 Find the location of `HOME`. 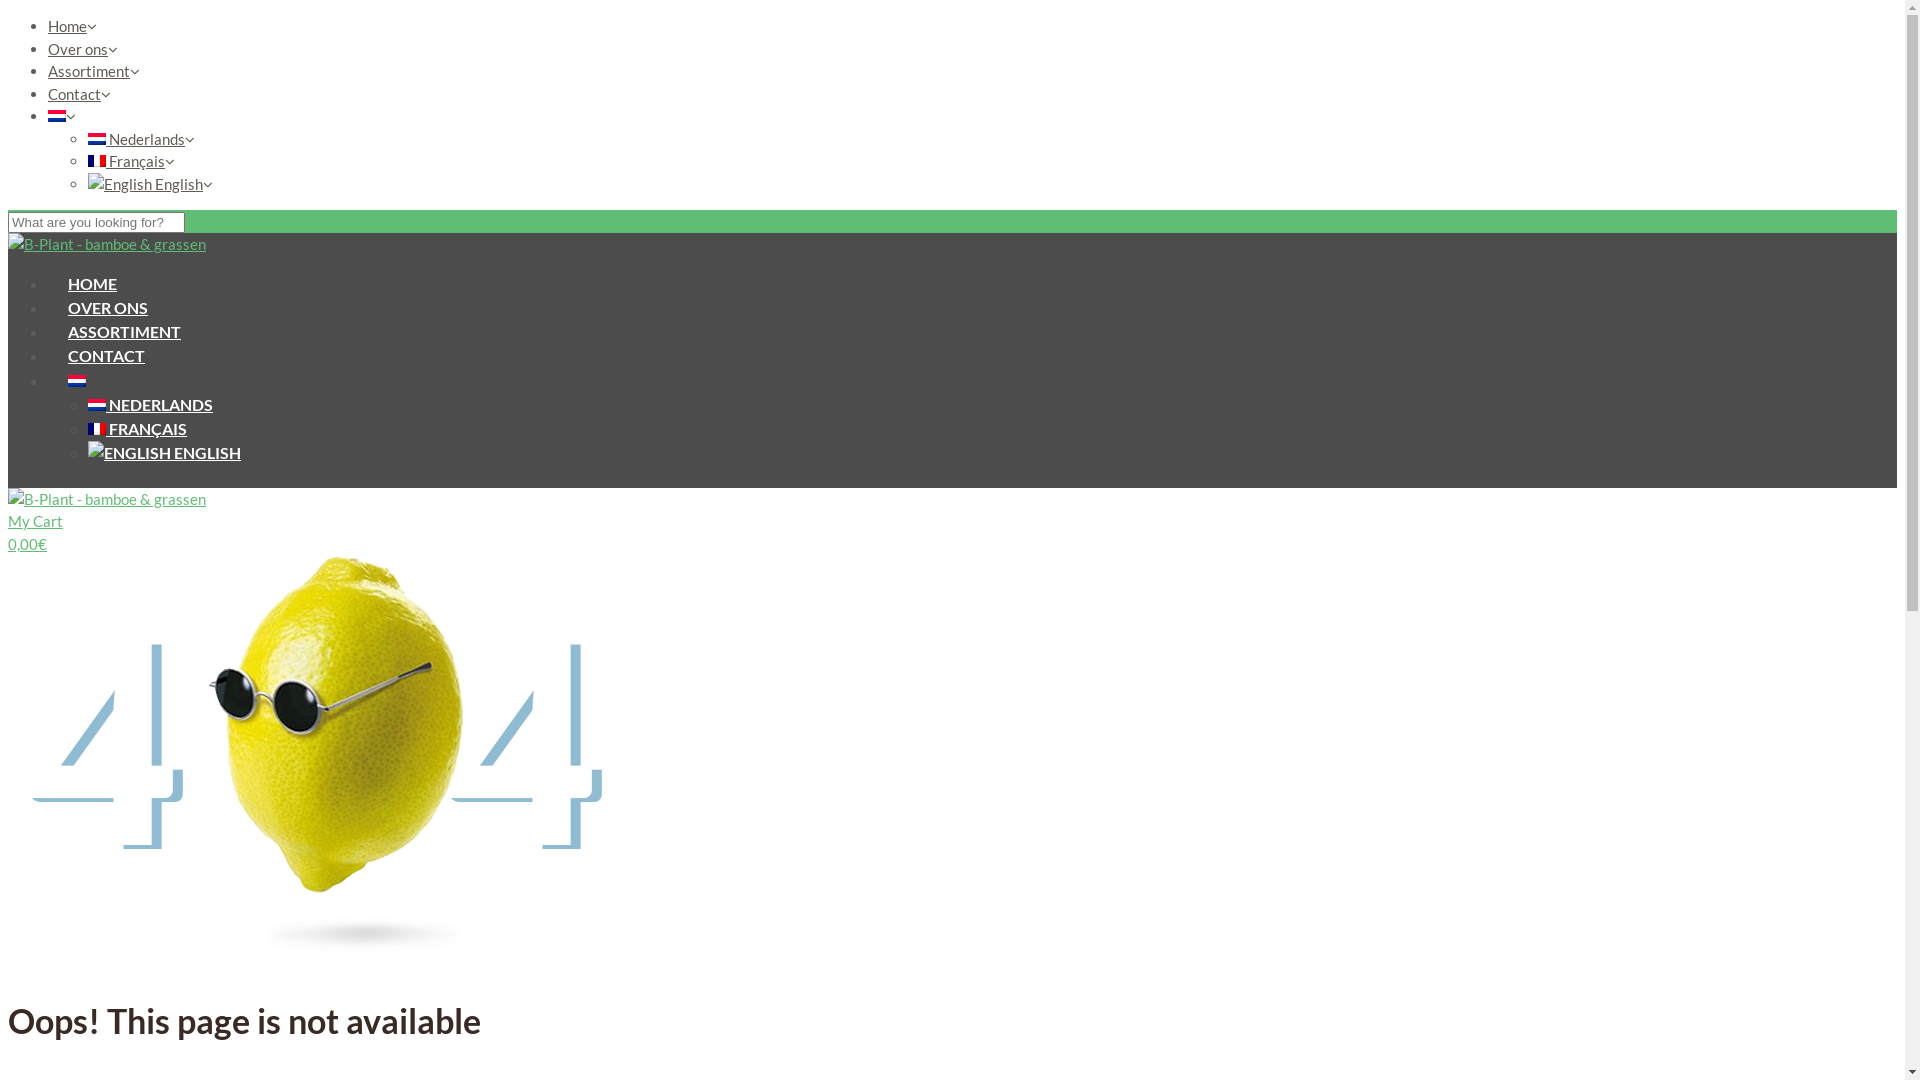

HOME is located at coordinates (92, 282).